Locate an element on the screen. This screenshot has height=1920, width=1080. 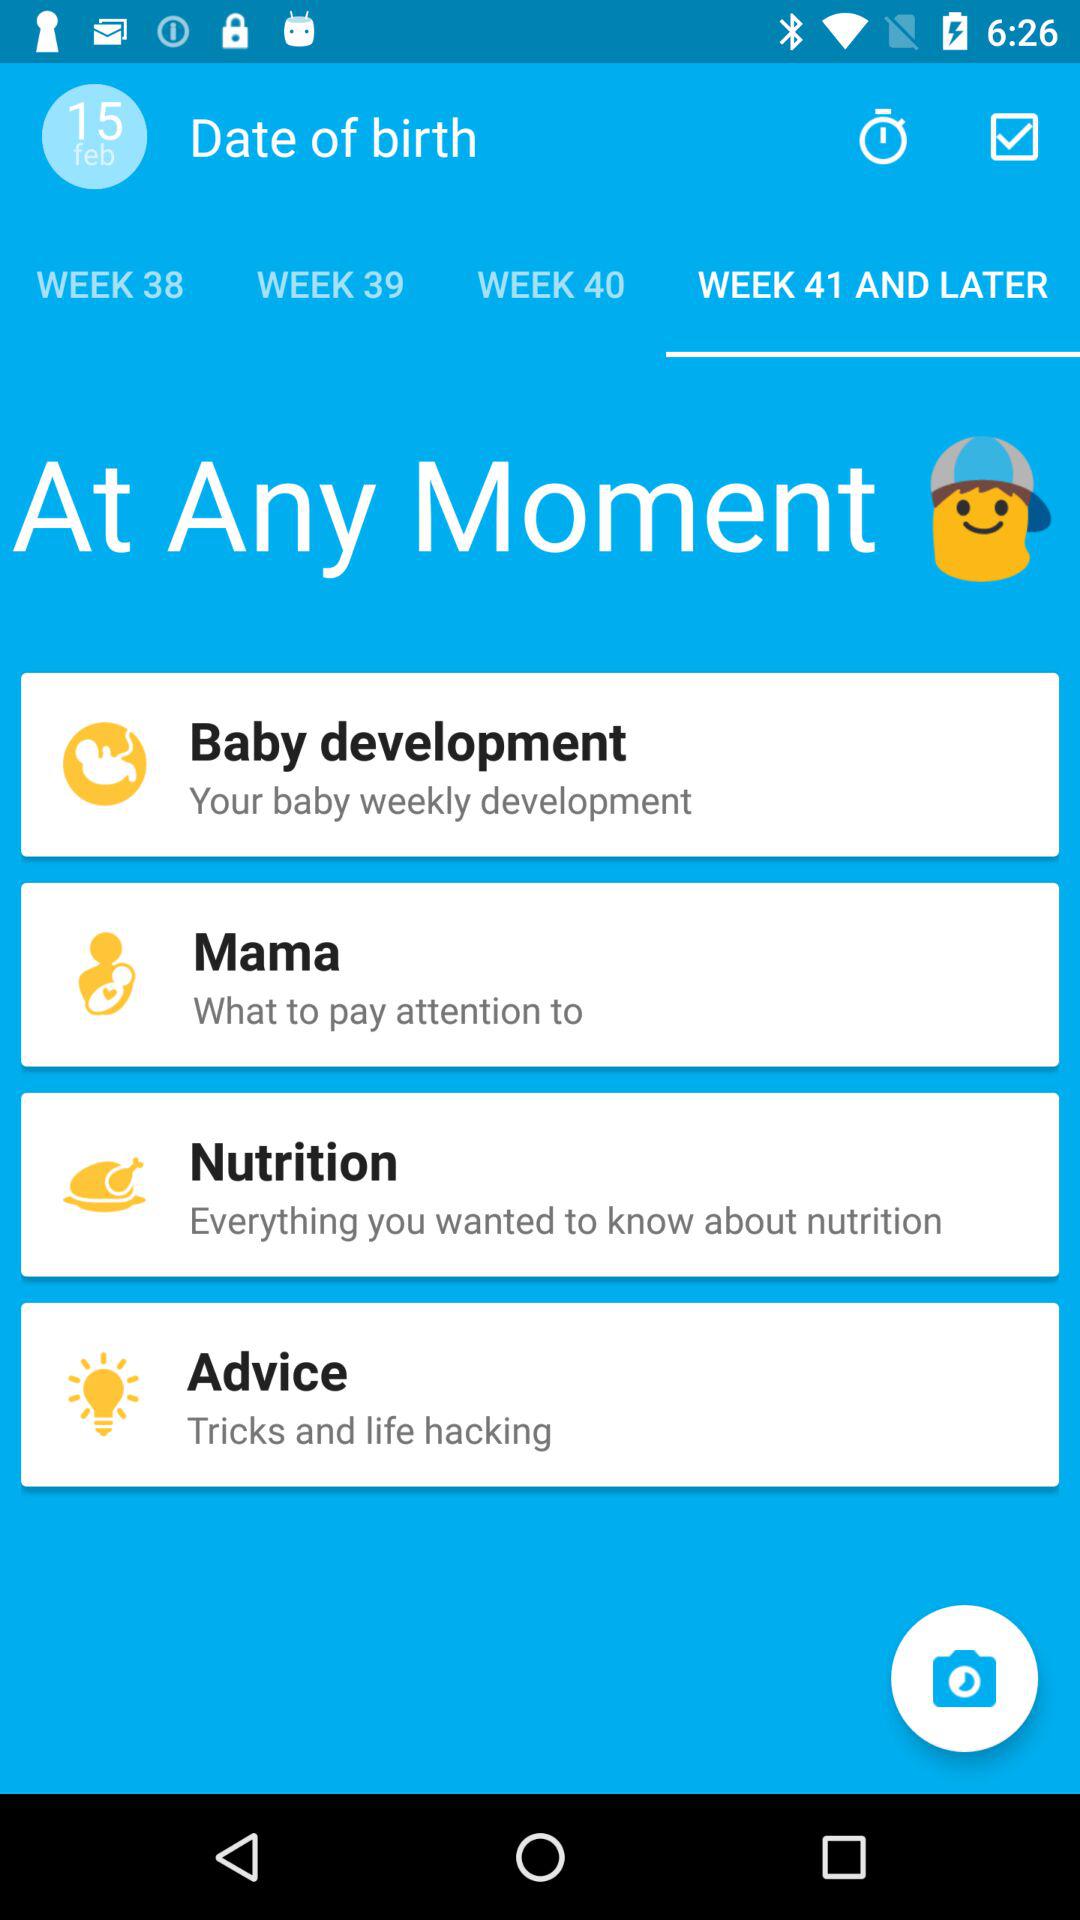
set alarm is located at coordinates (882, 136).